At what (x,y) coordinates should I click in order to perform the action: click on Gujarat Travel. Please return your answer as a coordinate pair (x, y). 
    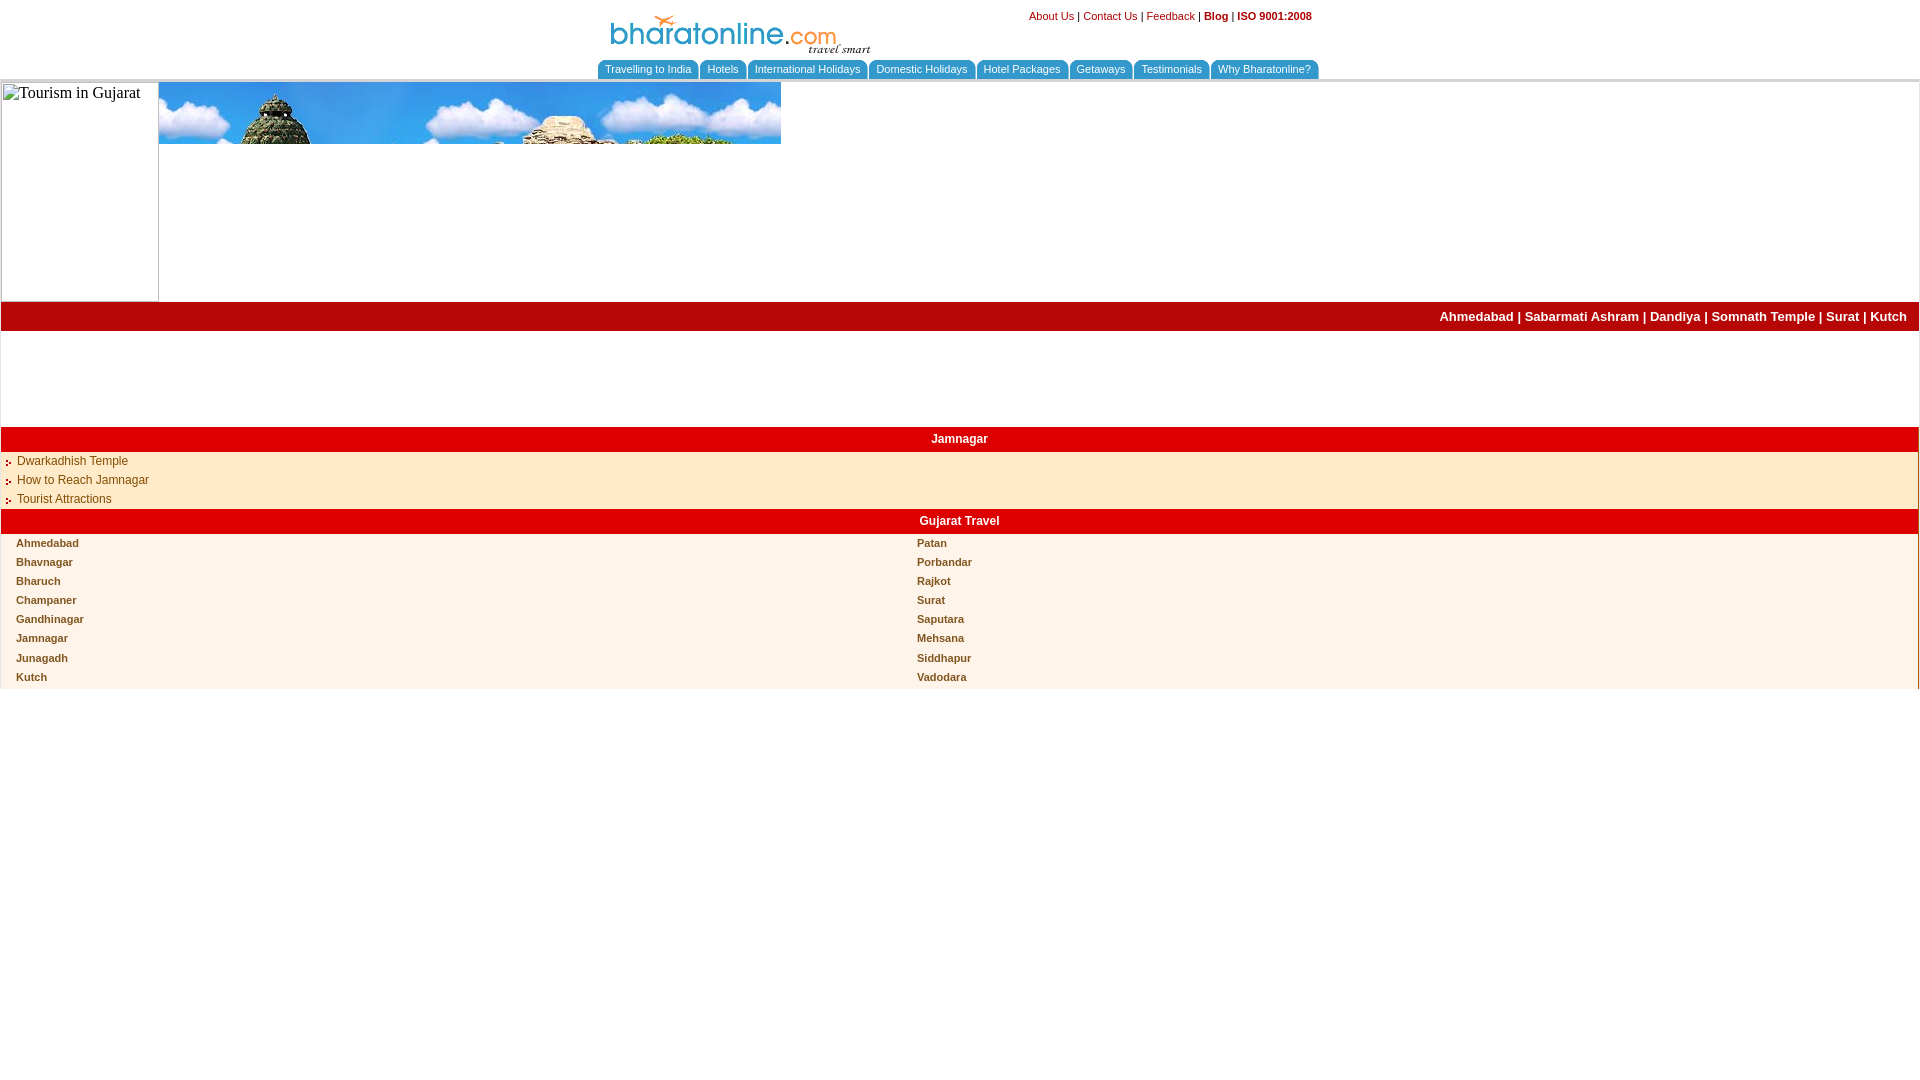
    Looking at the image, I should click on (958, 521).